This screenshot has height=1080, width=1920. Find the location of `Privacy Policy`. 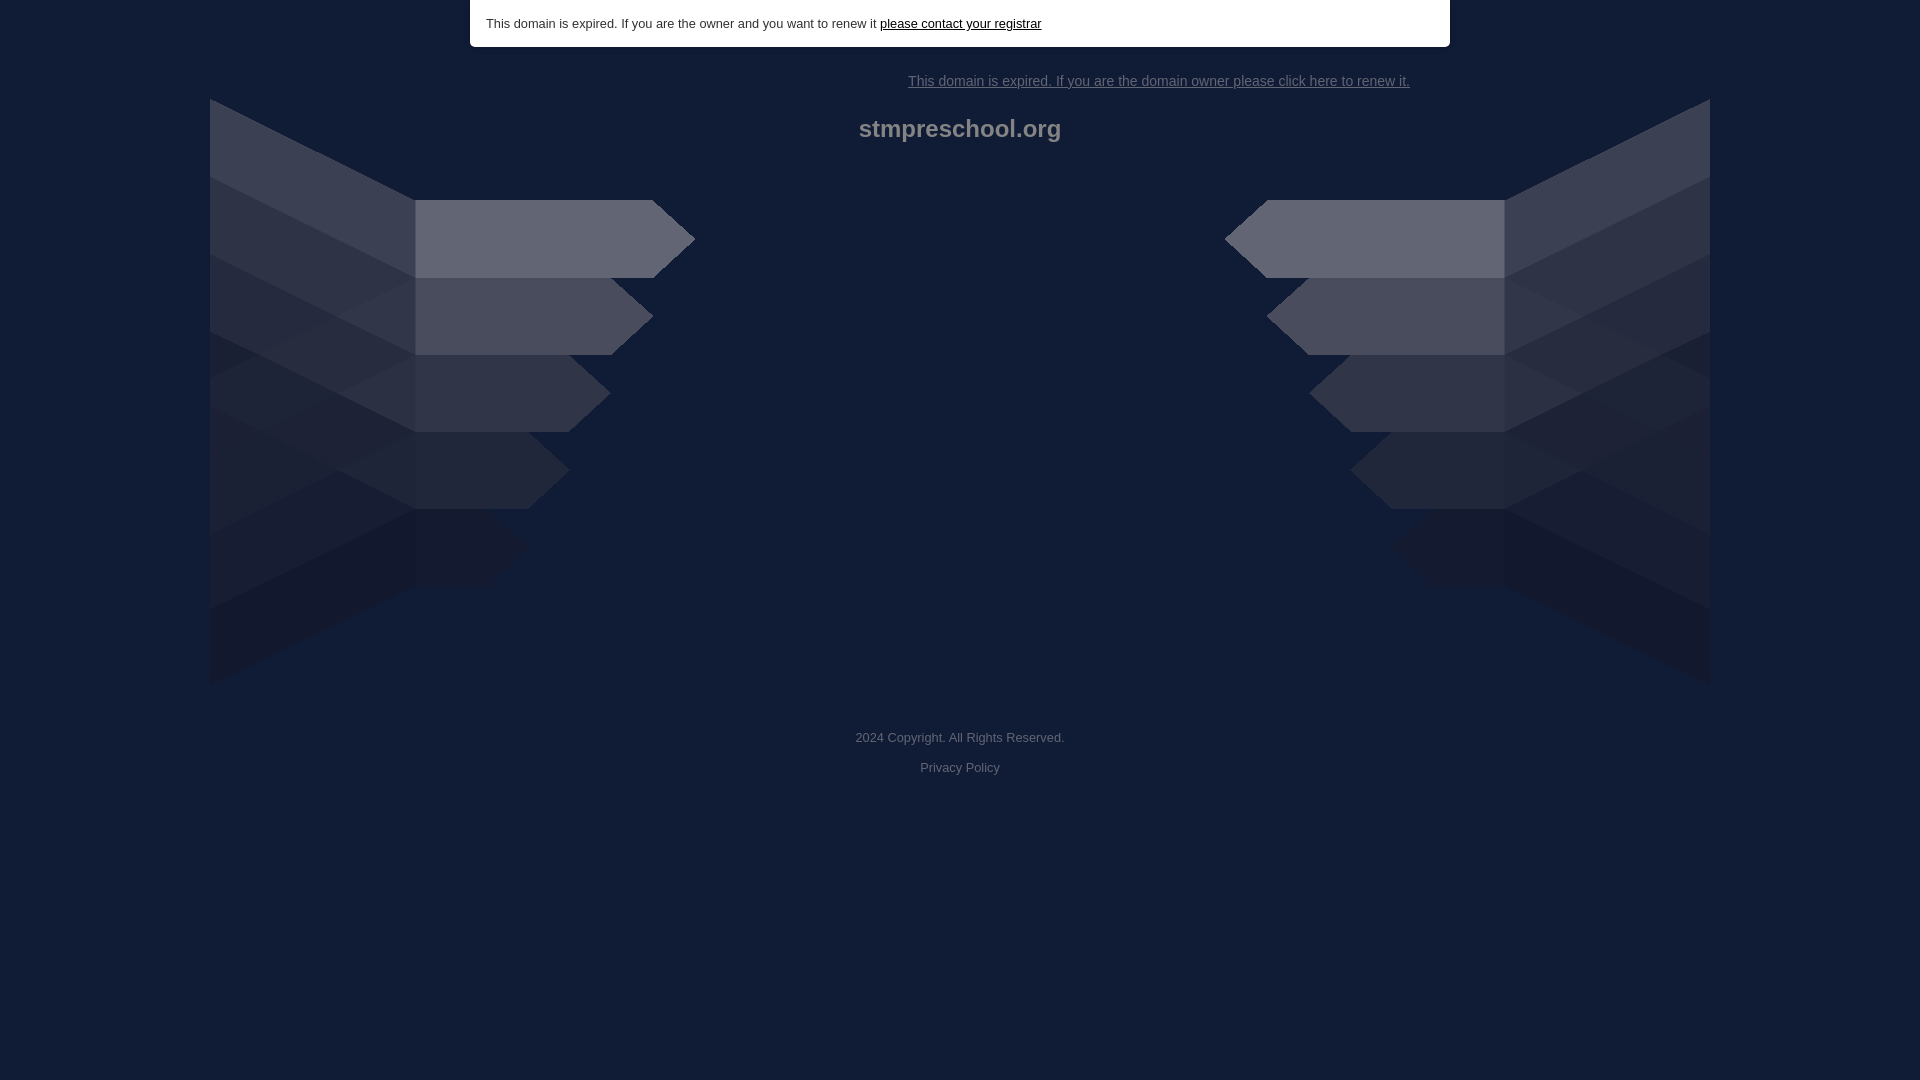

Privacy Policy is located at coordinates (960, 768).